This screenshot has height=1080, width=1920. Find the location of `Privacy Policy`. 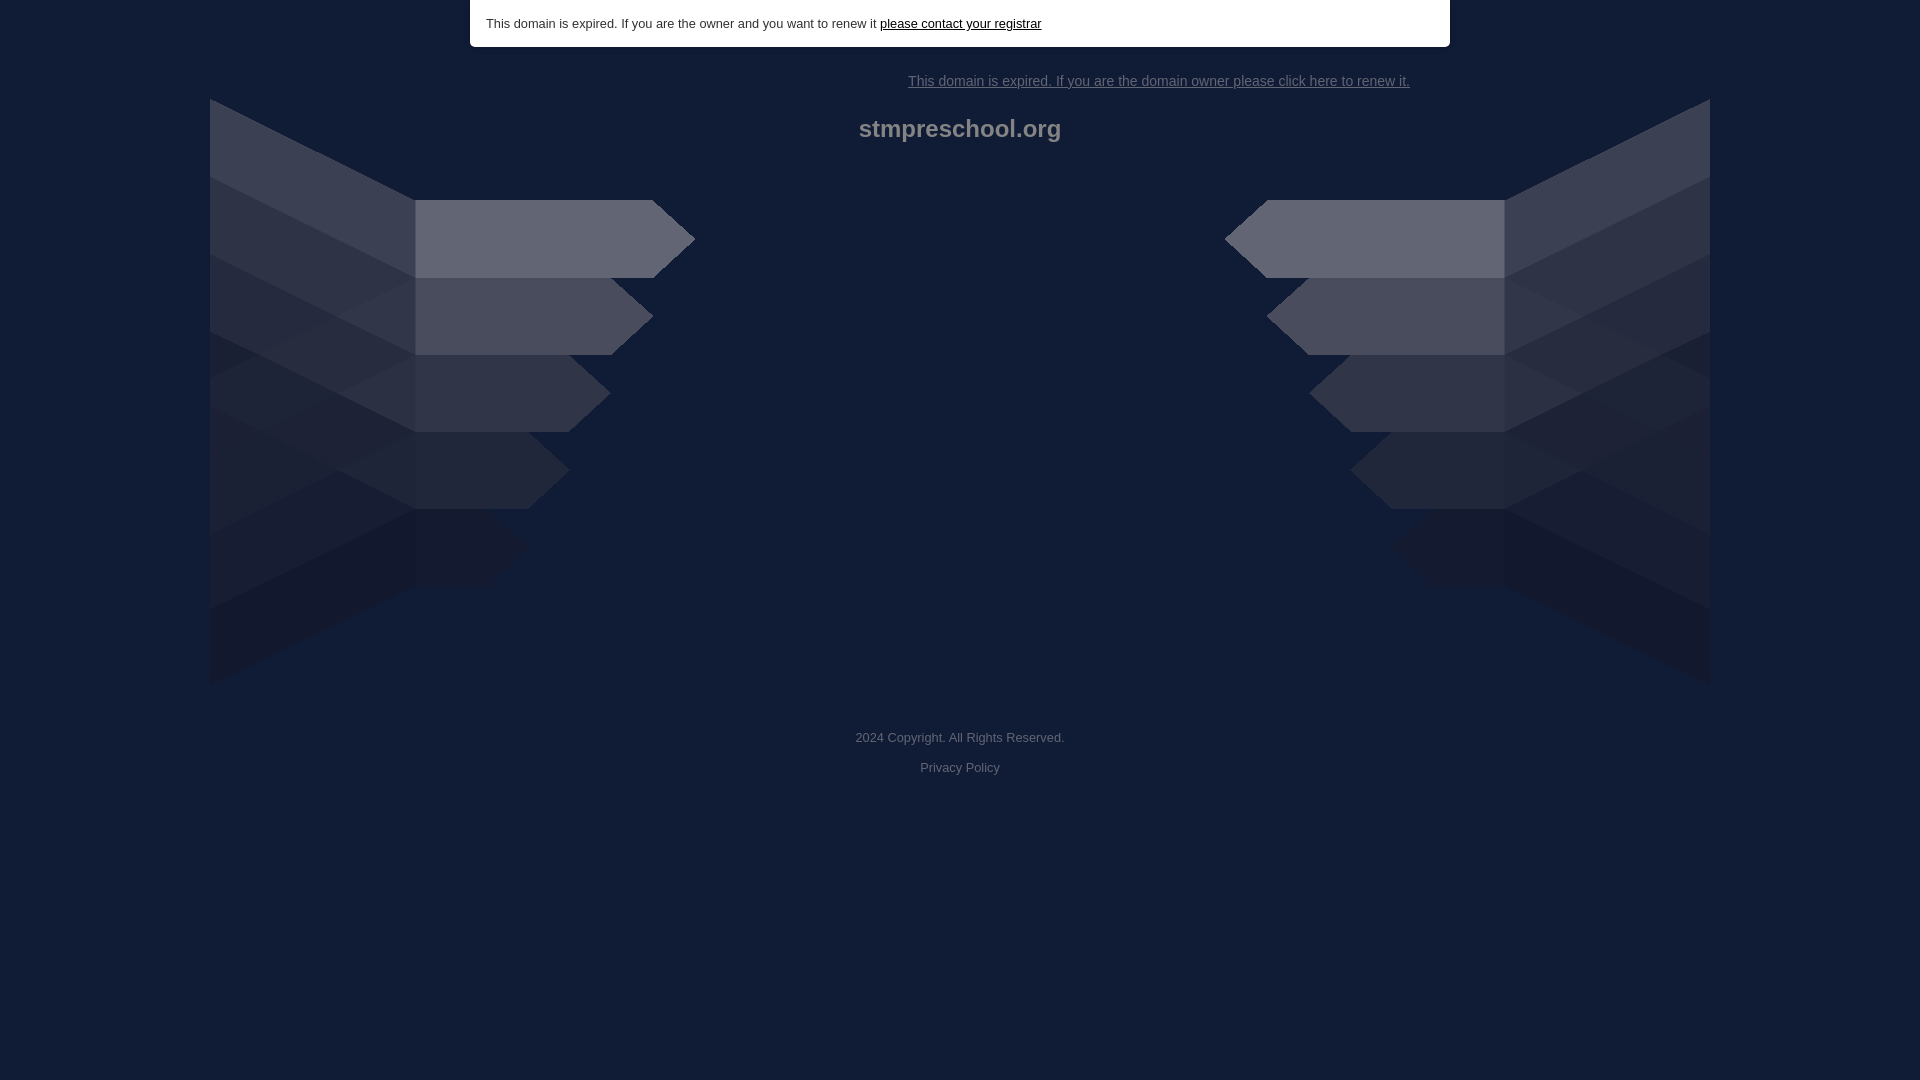

Privacy Policy is located at coordinates (960, 768).